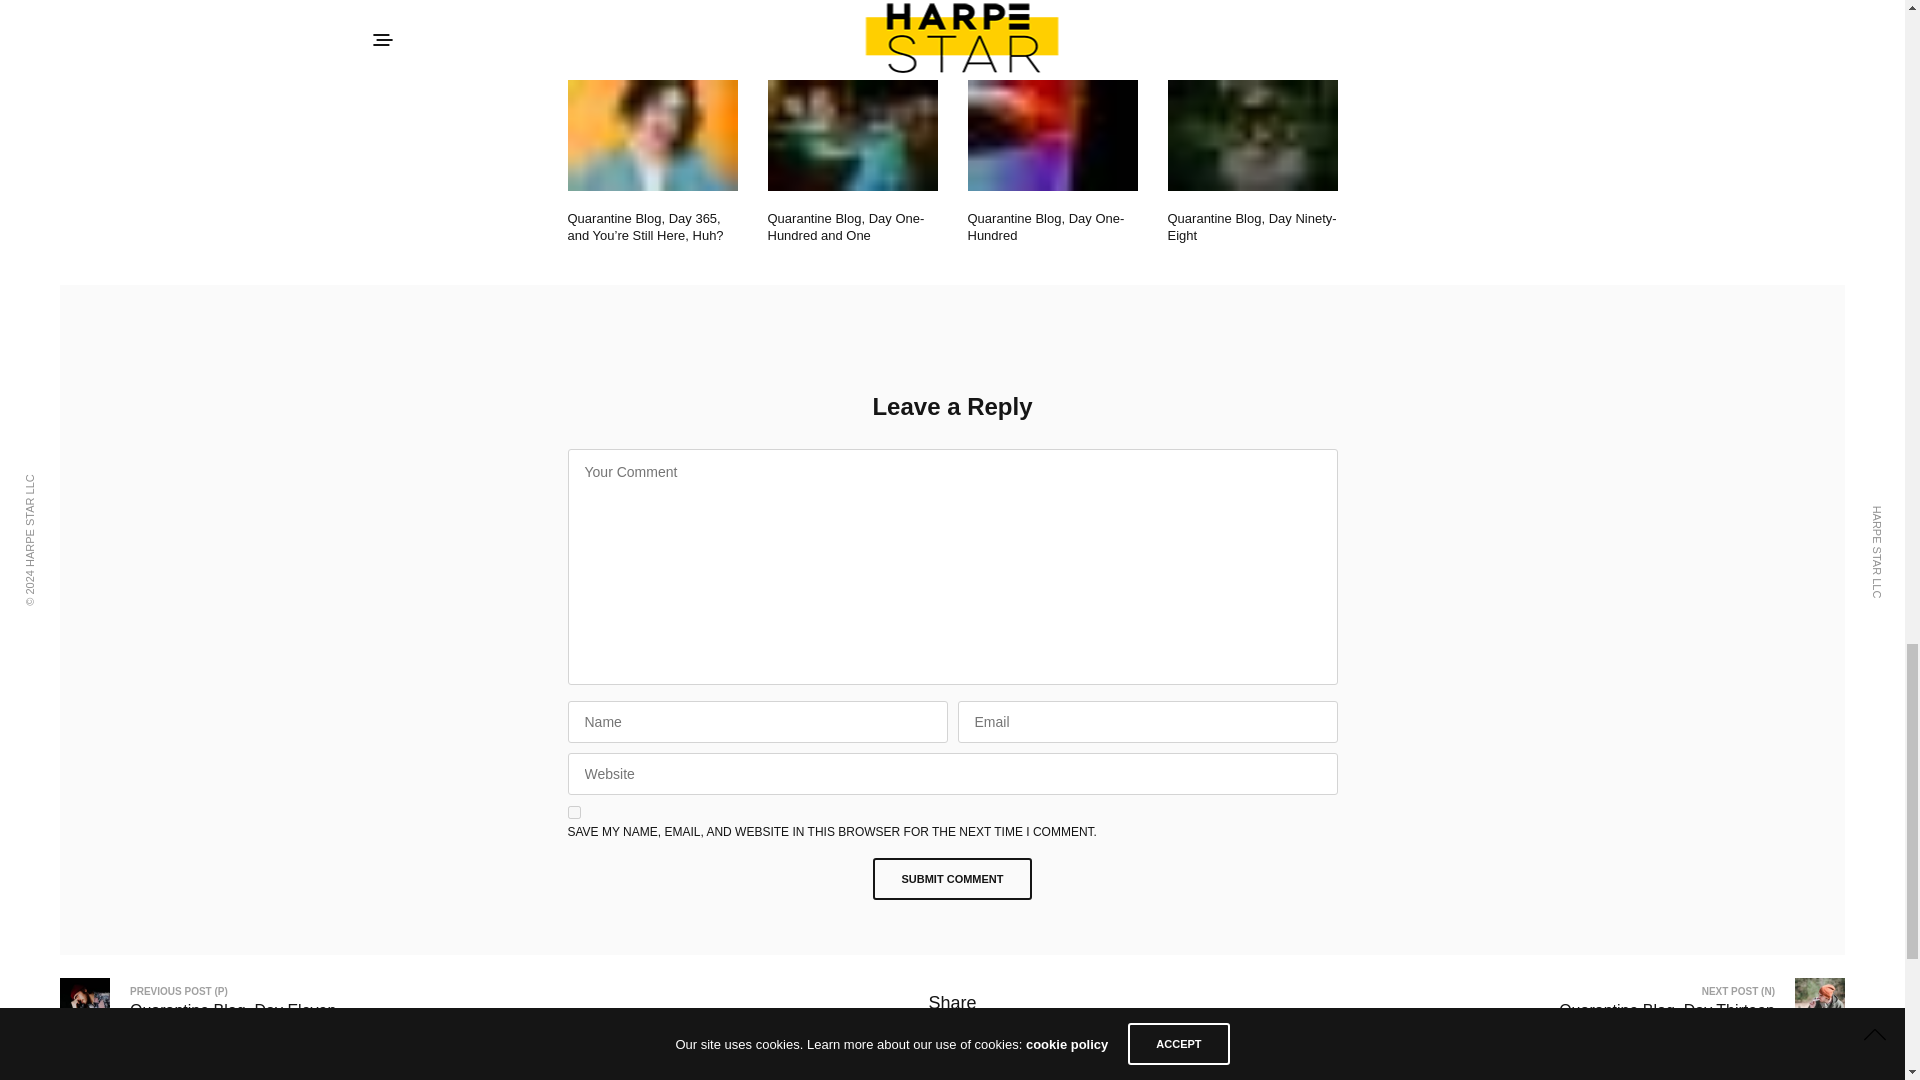 This screenshot has height=1080, width=1920. I want to click on Quarantine Blog, Day Ninety-Eight, so click(1252, 226).